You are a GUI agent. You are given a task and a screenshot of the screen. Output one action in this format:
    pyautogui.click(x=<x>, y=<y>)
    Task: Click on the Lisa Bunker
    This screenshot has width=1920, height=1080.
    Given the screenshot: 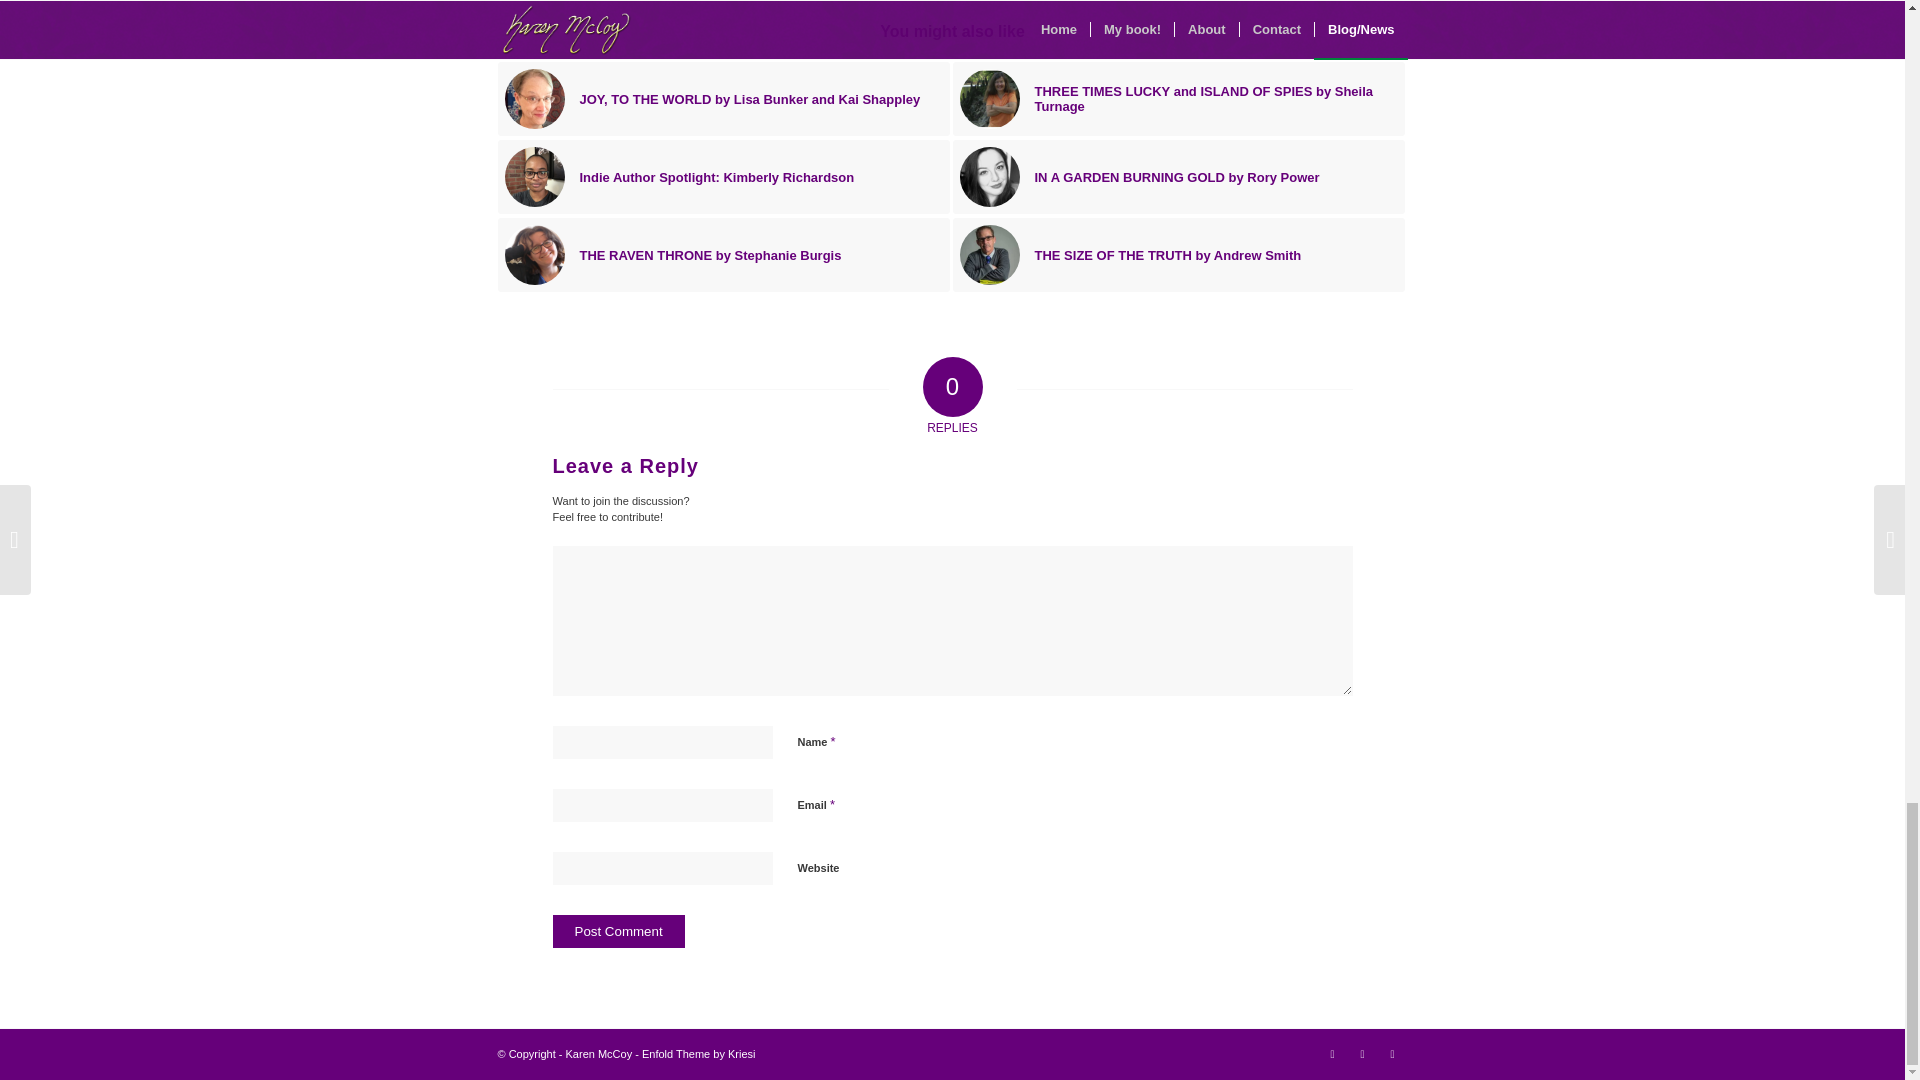 What is the action you would take?
    pyautogui.click(x=534, y=98)
    